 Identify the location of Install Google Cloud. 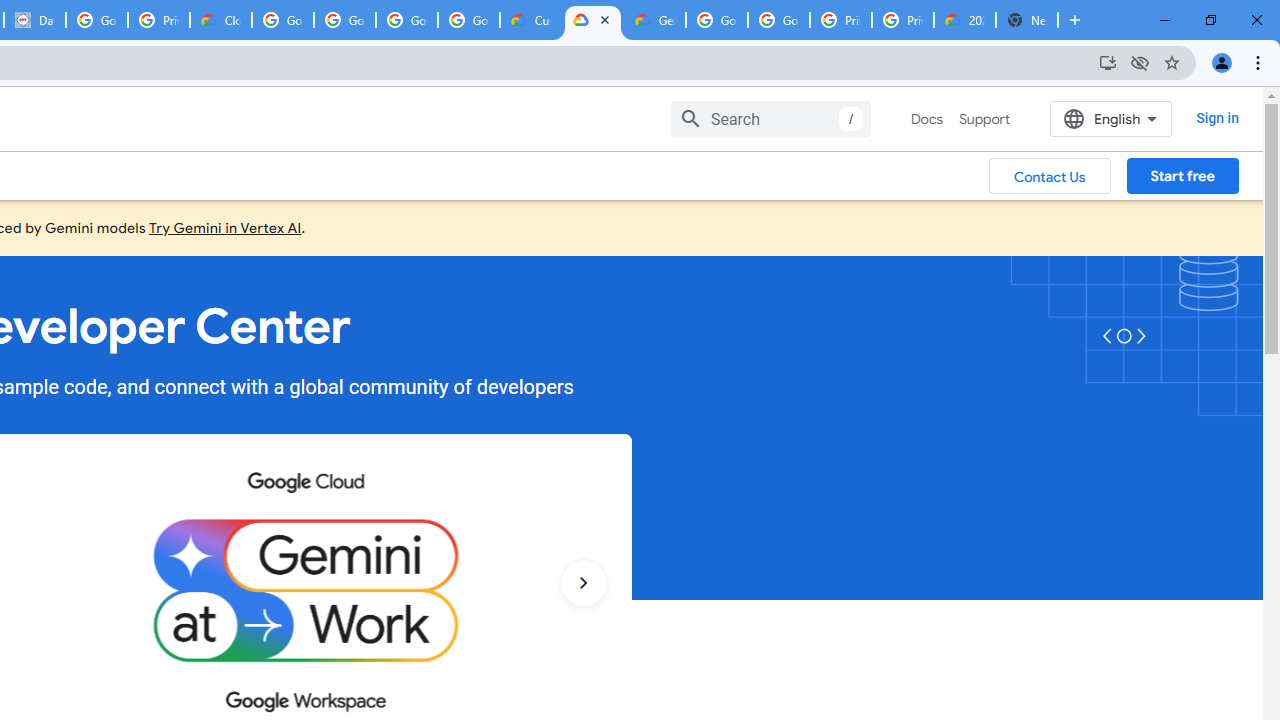
(1108, 62).